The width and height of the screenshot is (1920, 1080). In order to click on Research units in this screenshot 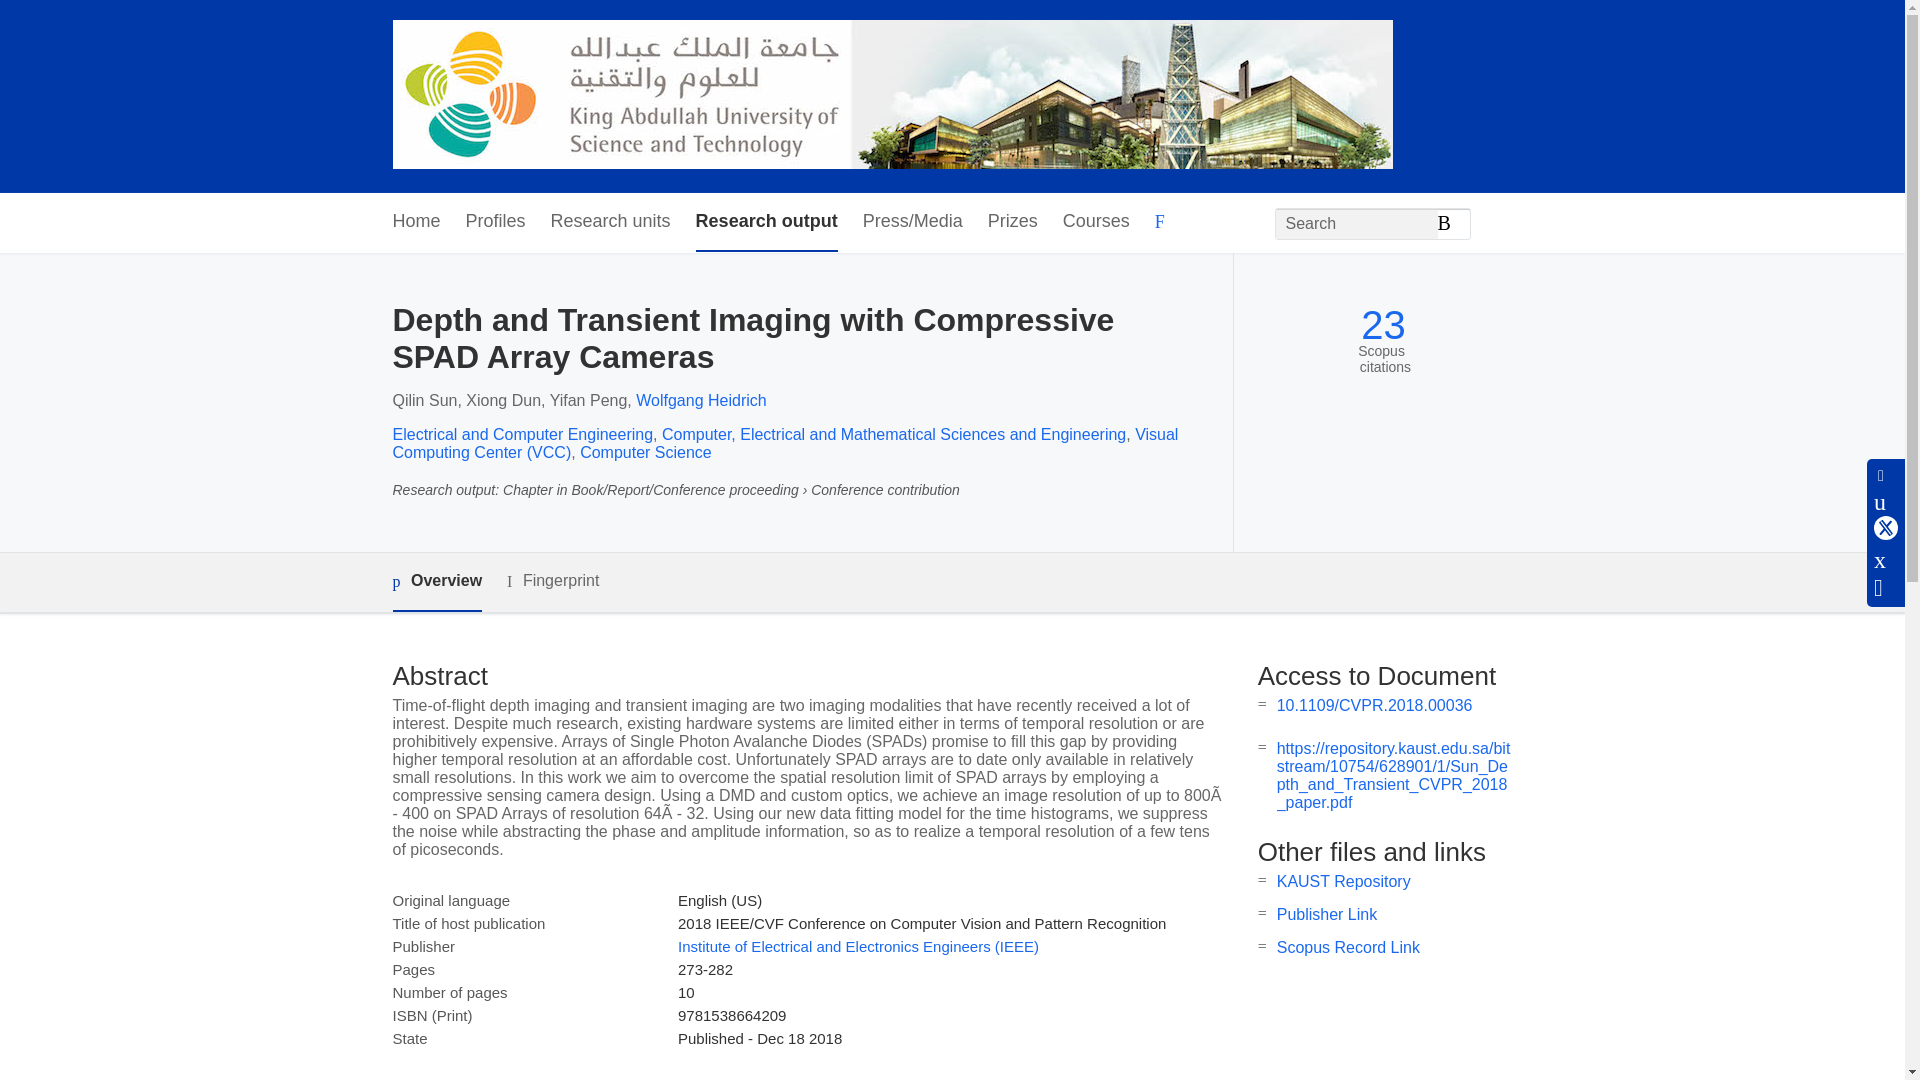, I will do `click(610, 222)`.